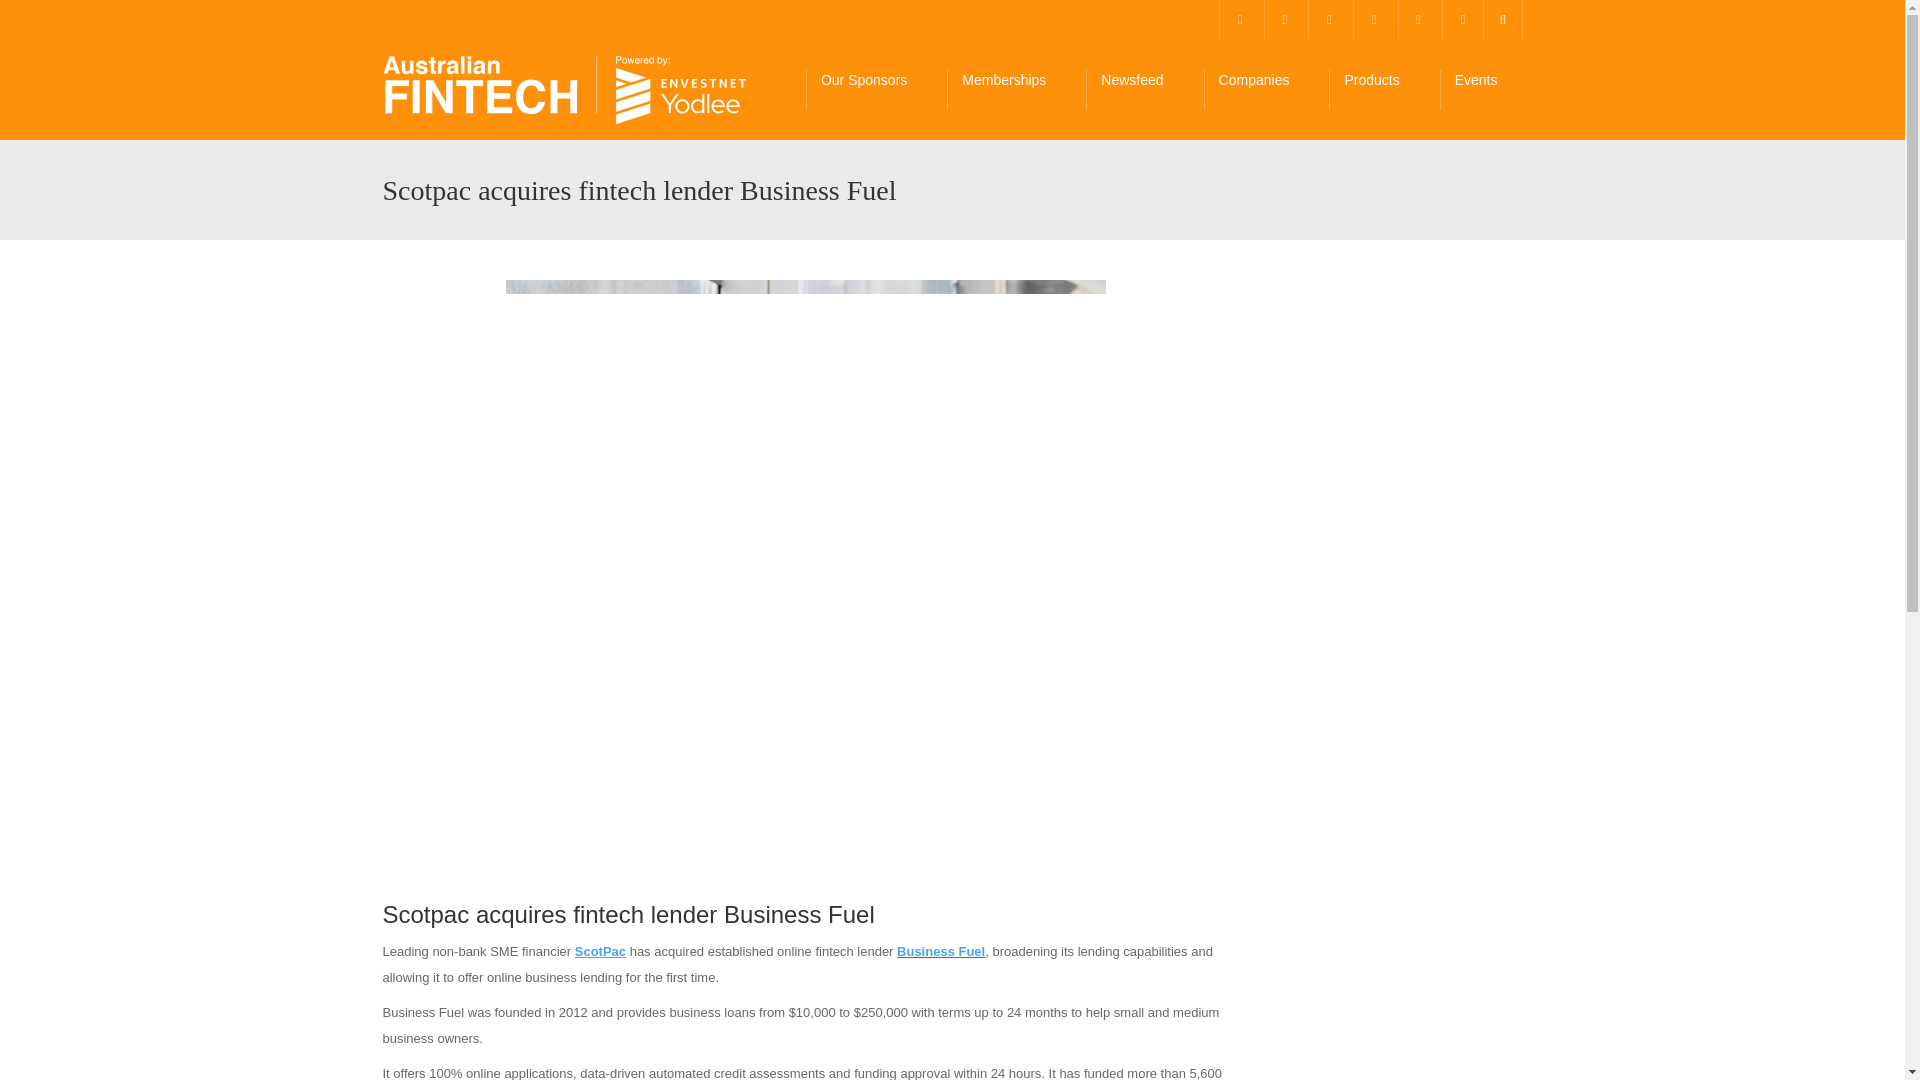 This screenshot has height=1080, width=1920. What do you see at coordinates (1266, 90) in the screenshot?
I see `Companies` at bounding box center [1266, 90].